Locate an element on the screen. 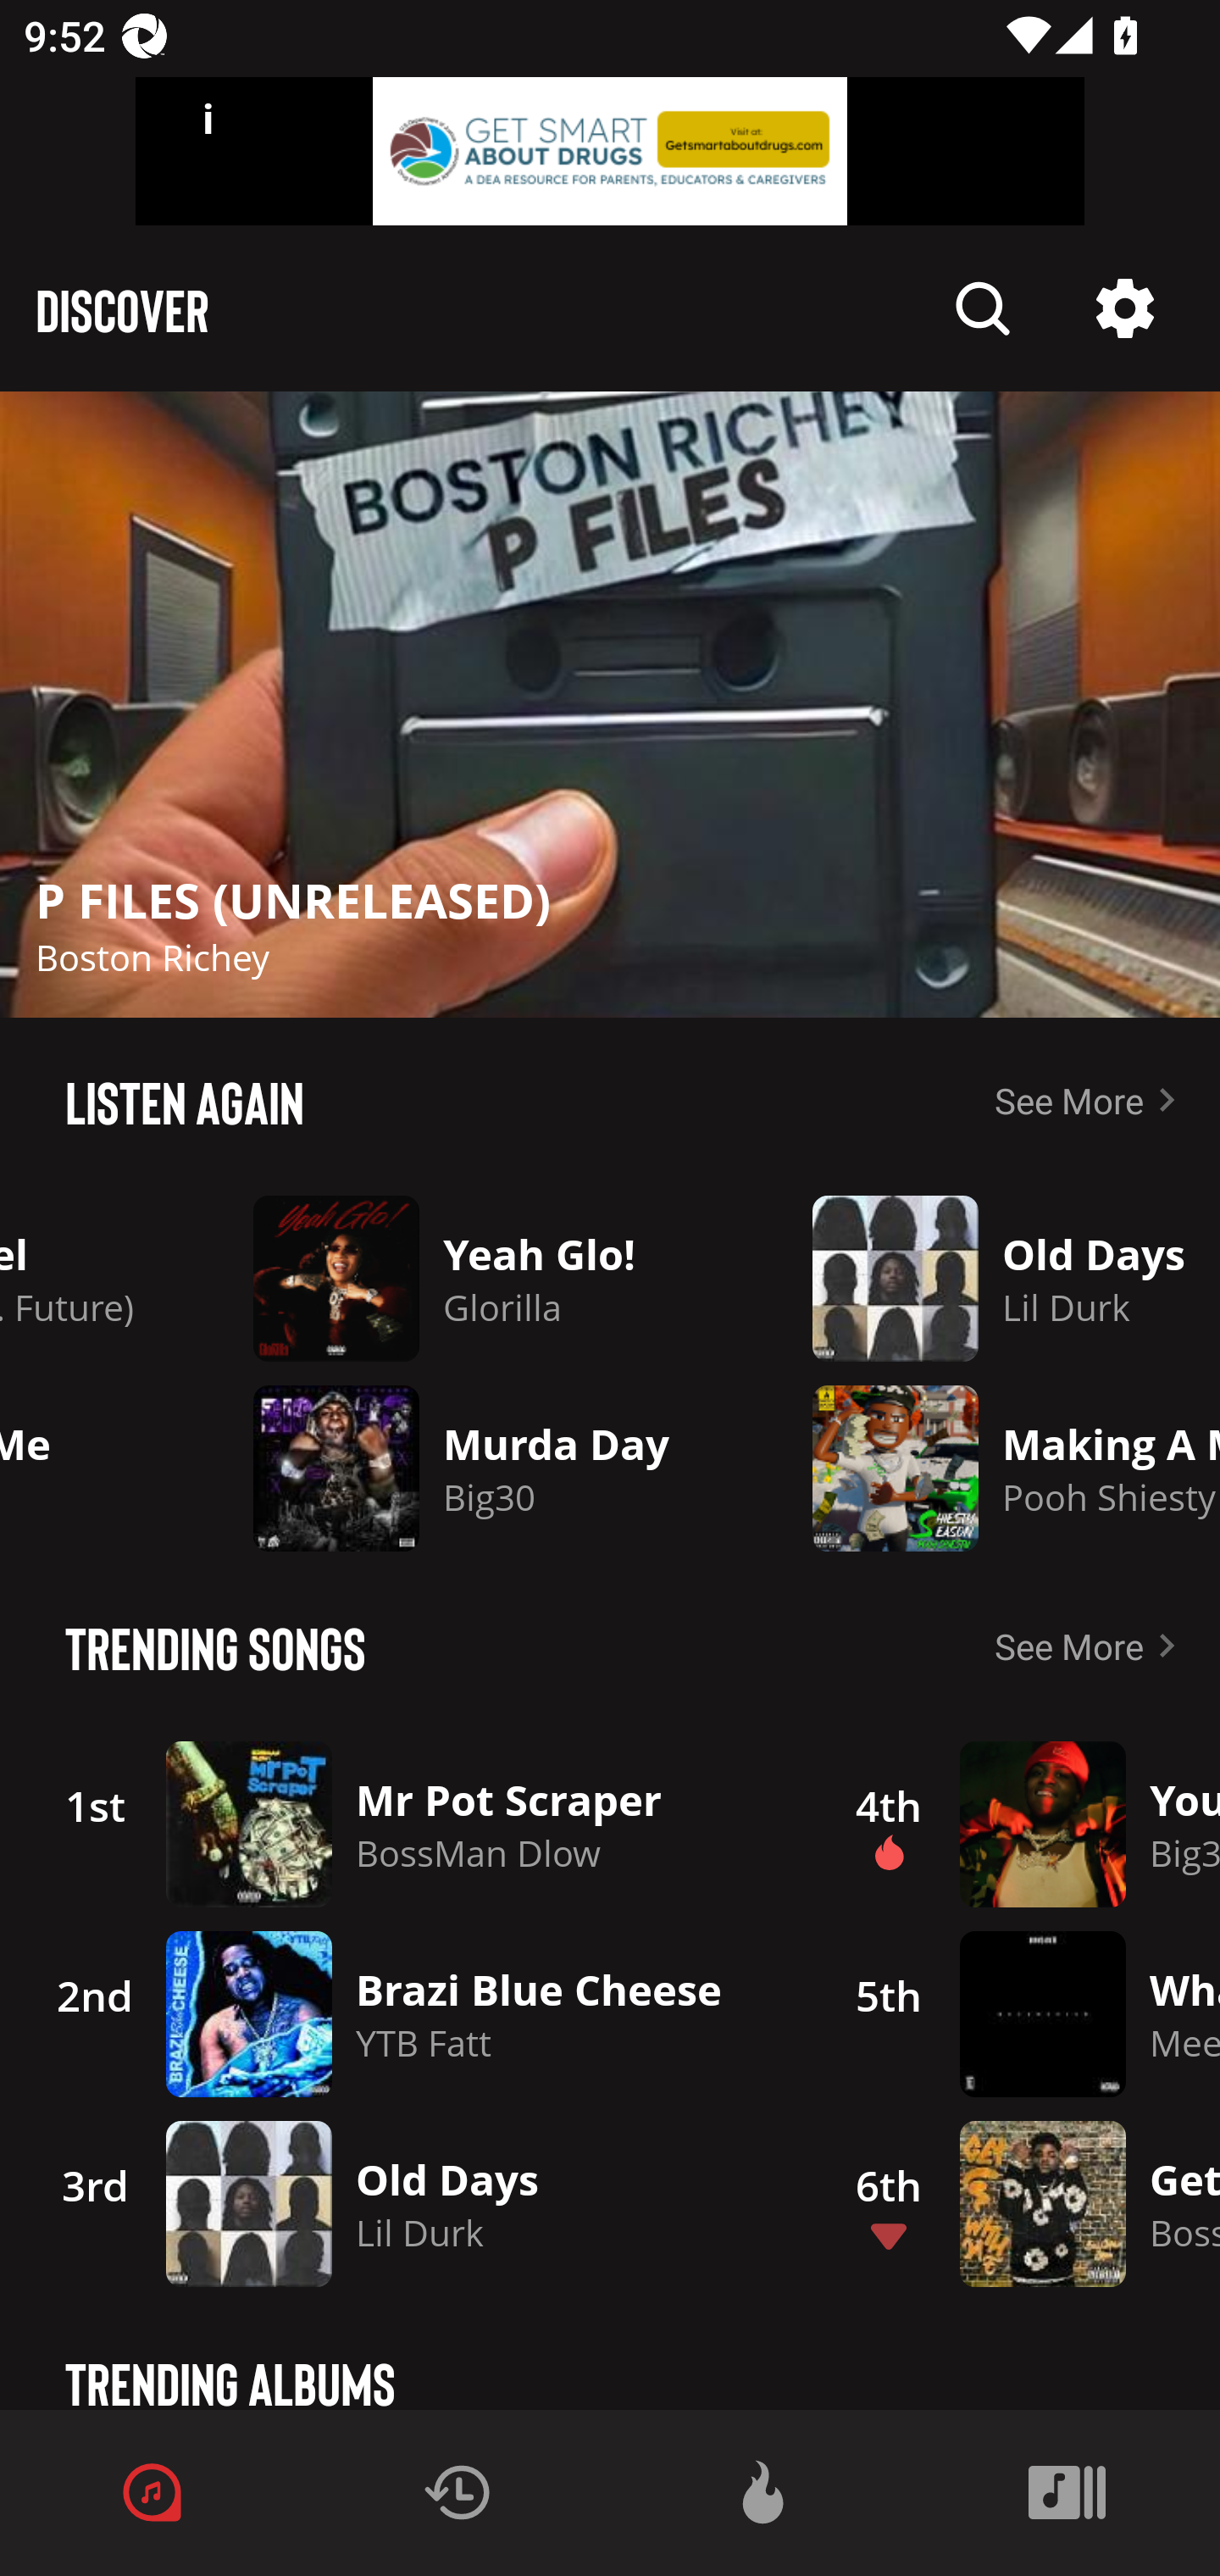 Image resolution: width=1220 pixels, height=2576 pixels. 4th Description Description You Thought Big30 is located at coordinates (1018, 1824).